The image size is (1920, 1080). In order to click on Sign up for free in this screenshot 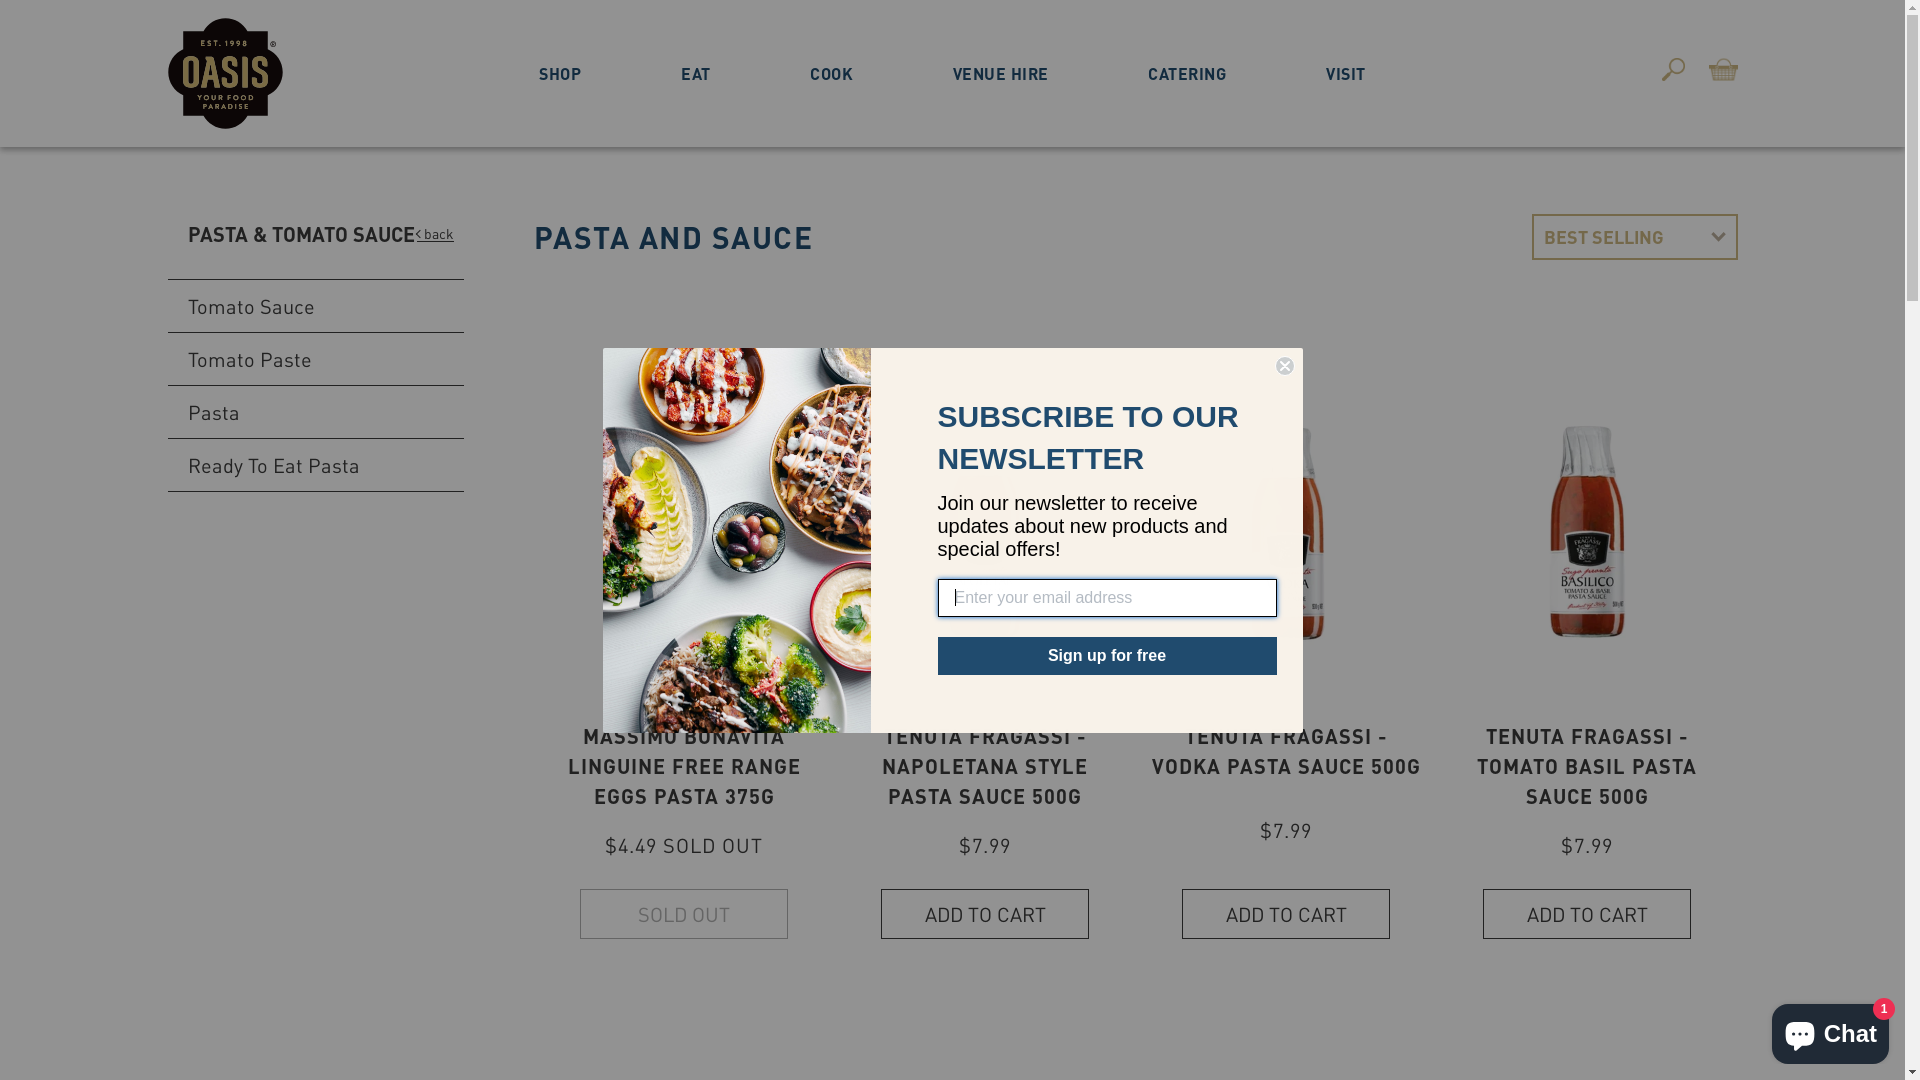, I will do `click(1108, 655)`.